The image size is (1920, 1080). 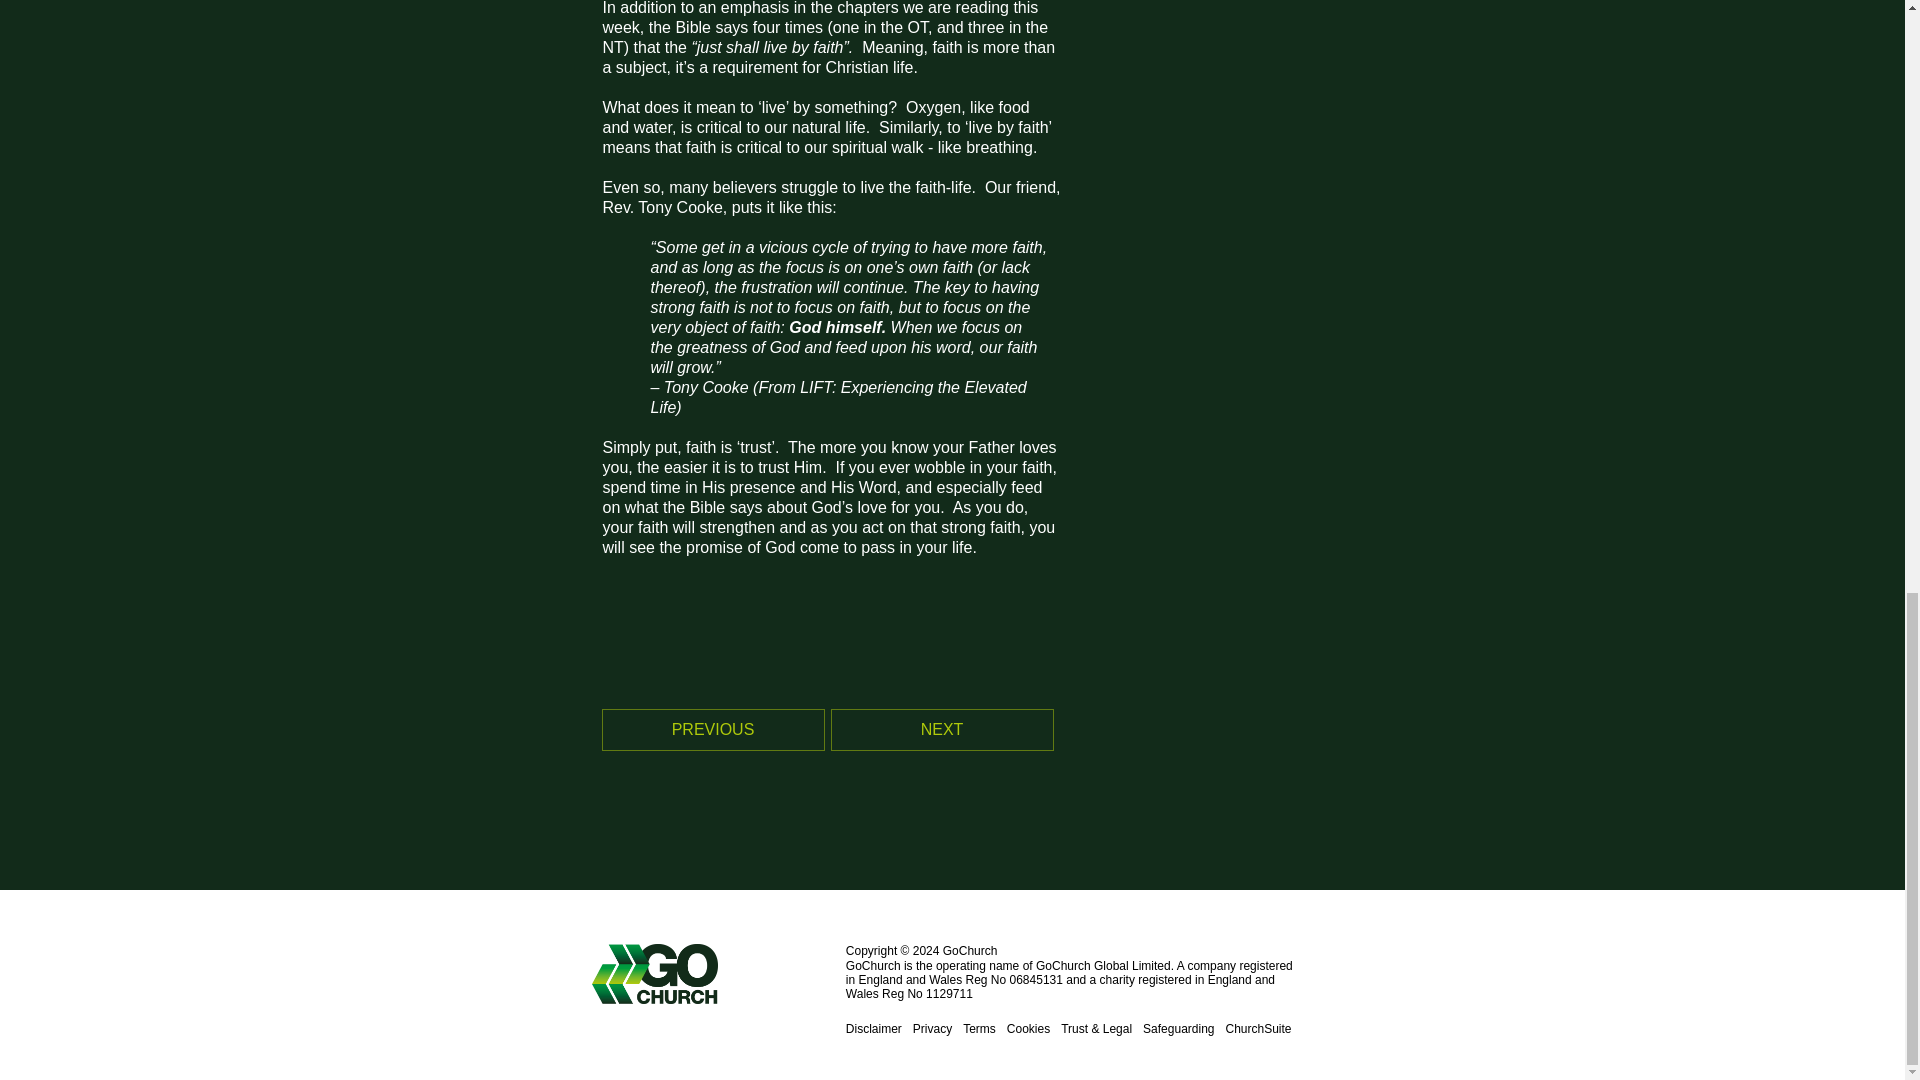 I want to click on Terms, so click(x=980, y=1028).